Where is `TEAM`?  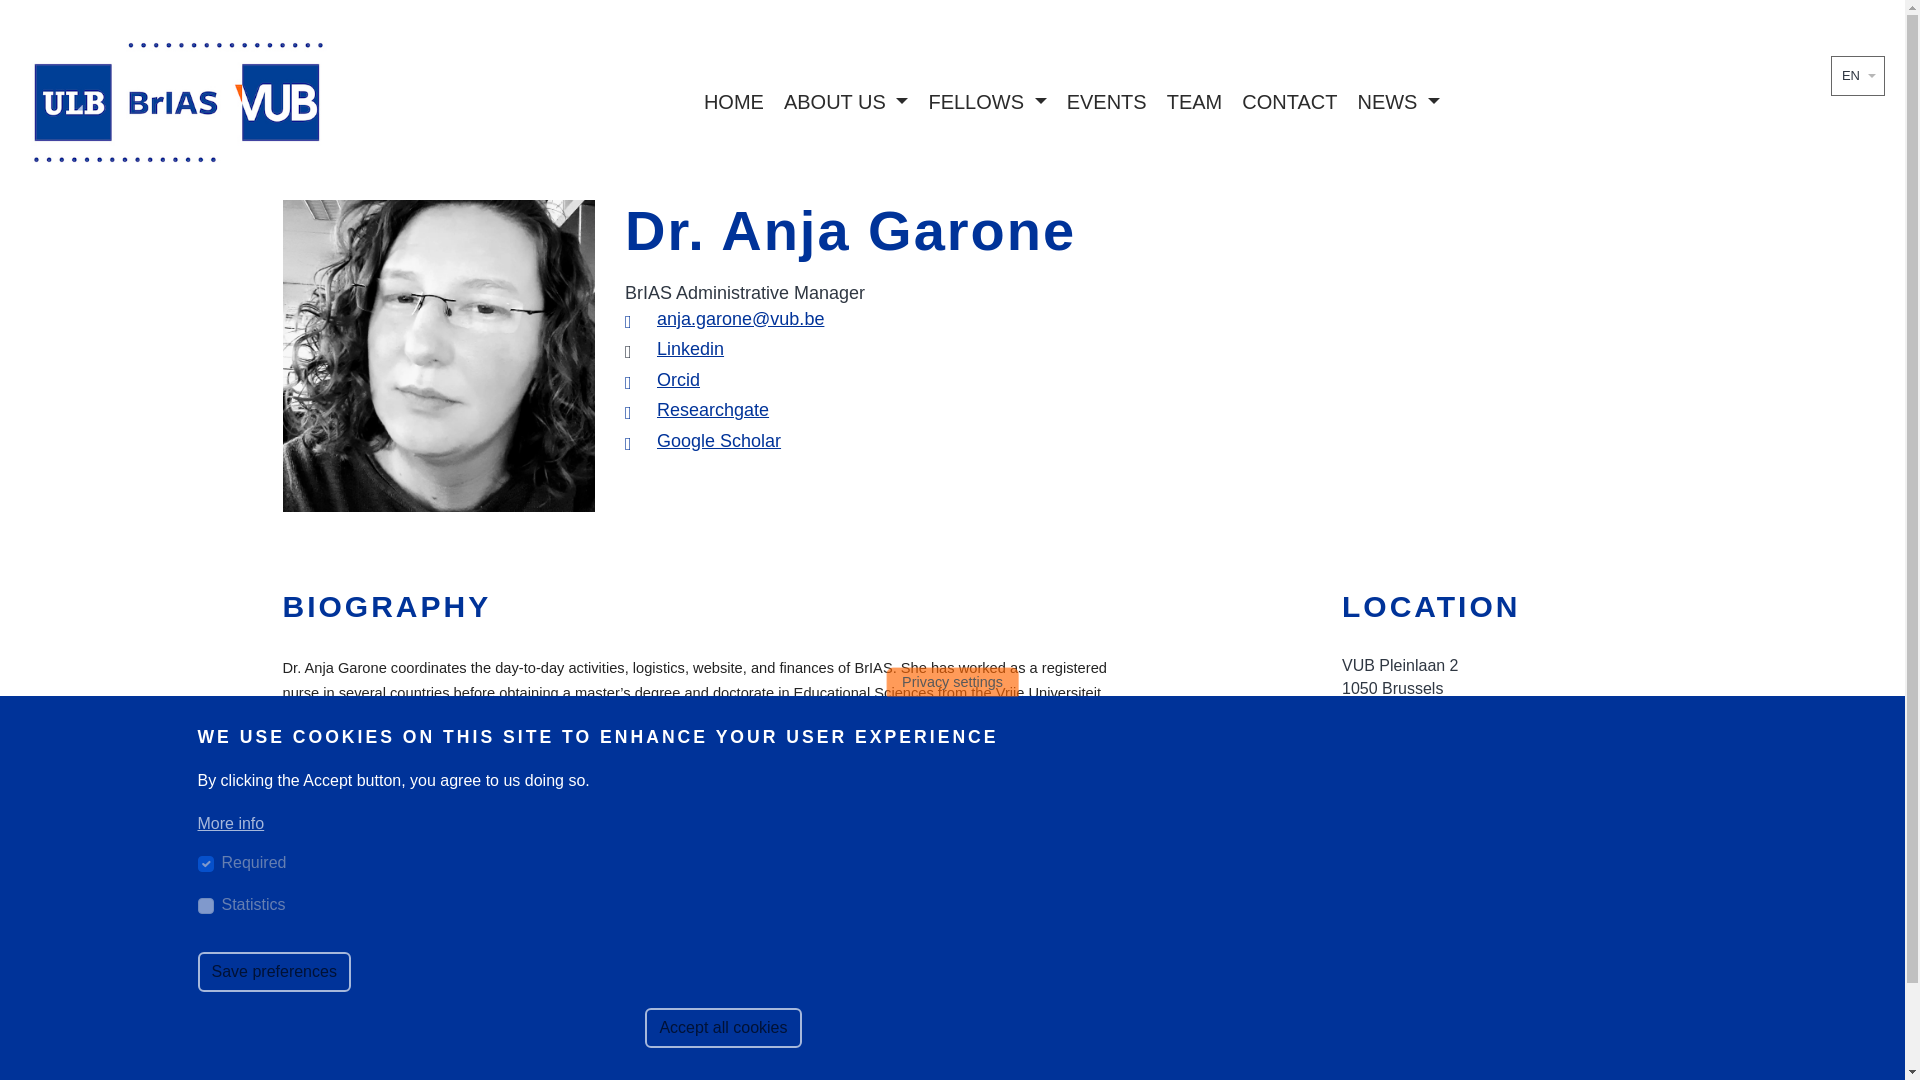
TEAM is located at coordinates (1195, 101).